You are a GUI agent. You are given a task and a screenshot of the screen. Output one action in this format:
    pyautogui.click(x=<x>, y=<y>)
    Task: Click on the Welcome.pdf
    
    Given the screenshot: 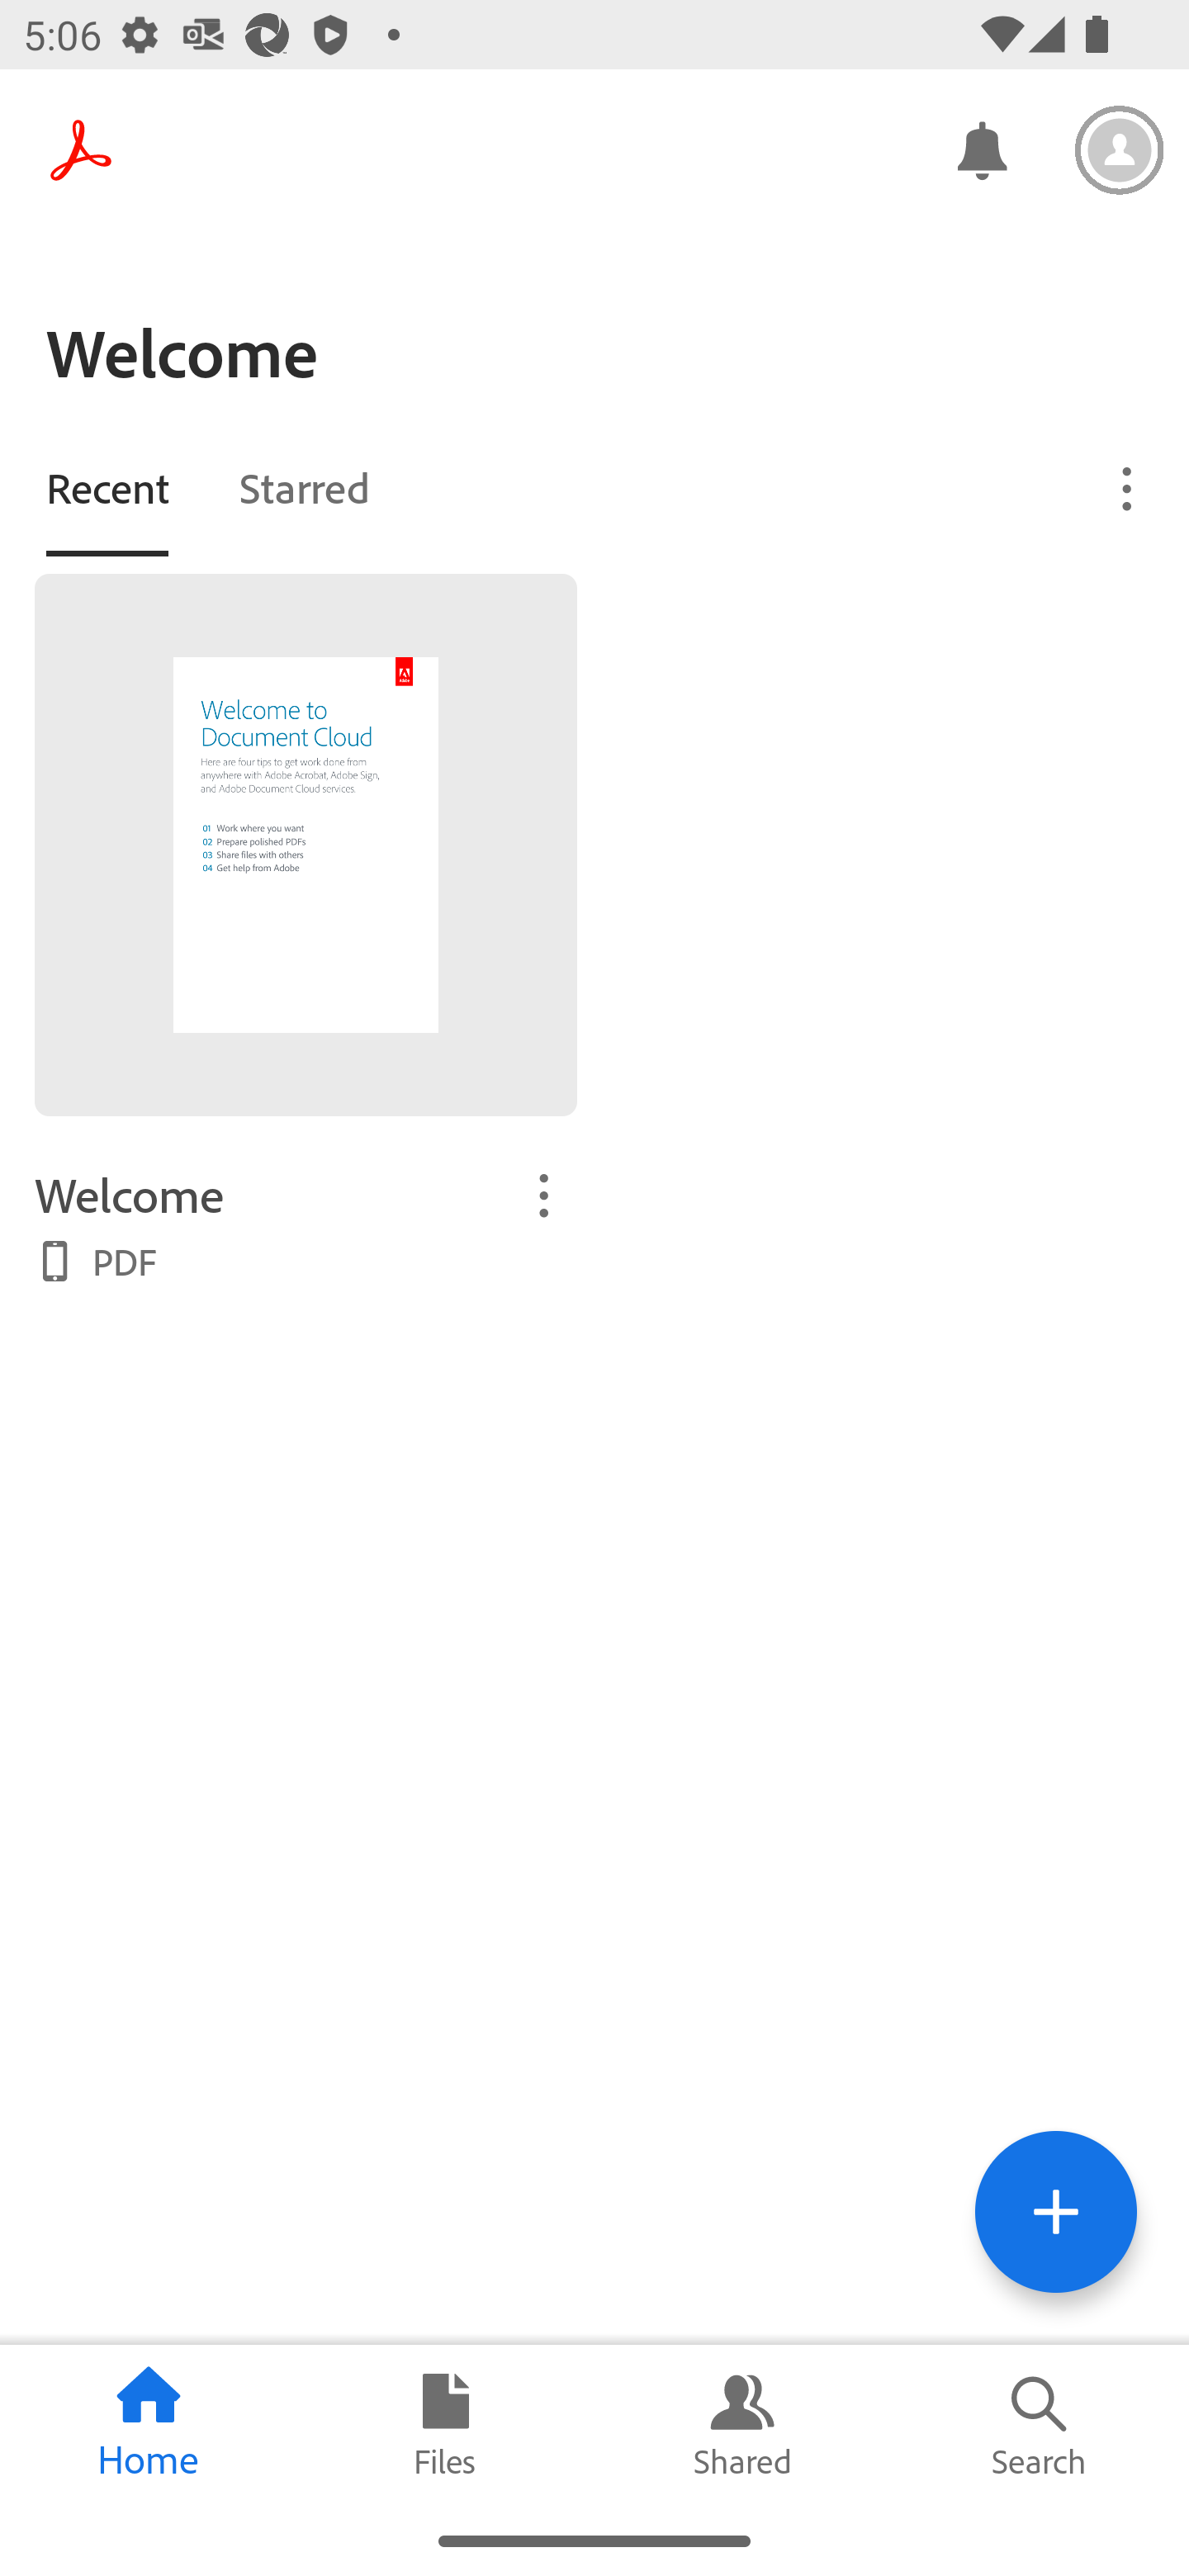 What is the action you would take?
    pyautogui.click(x=306, y=844)
    